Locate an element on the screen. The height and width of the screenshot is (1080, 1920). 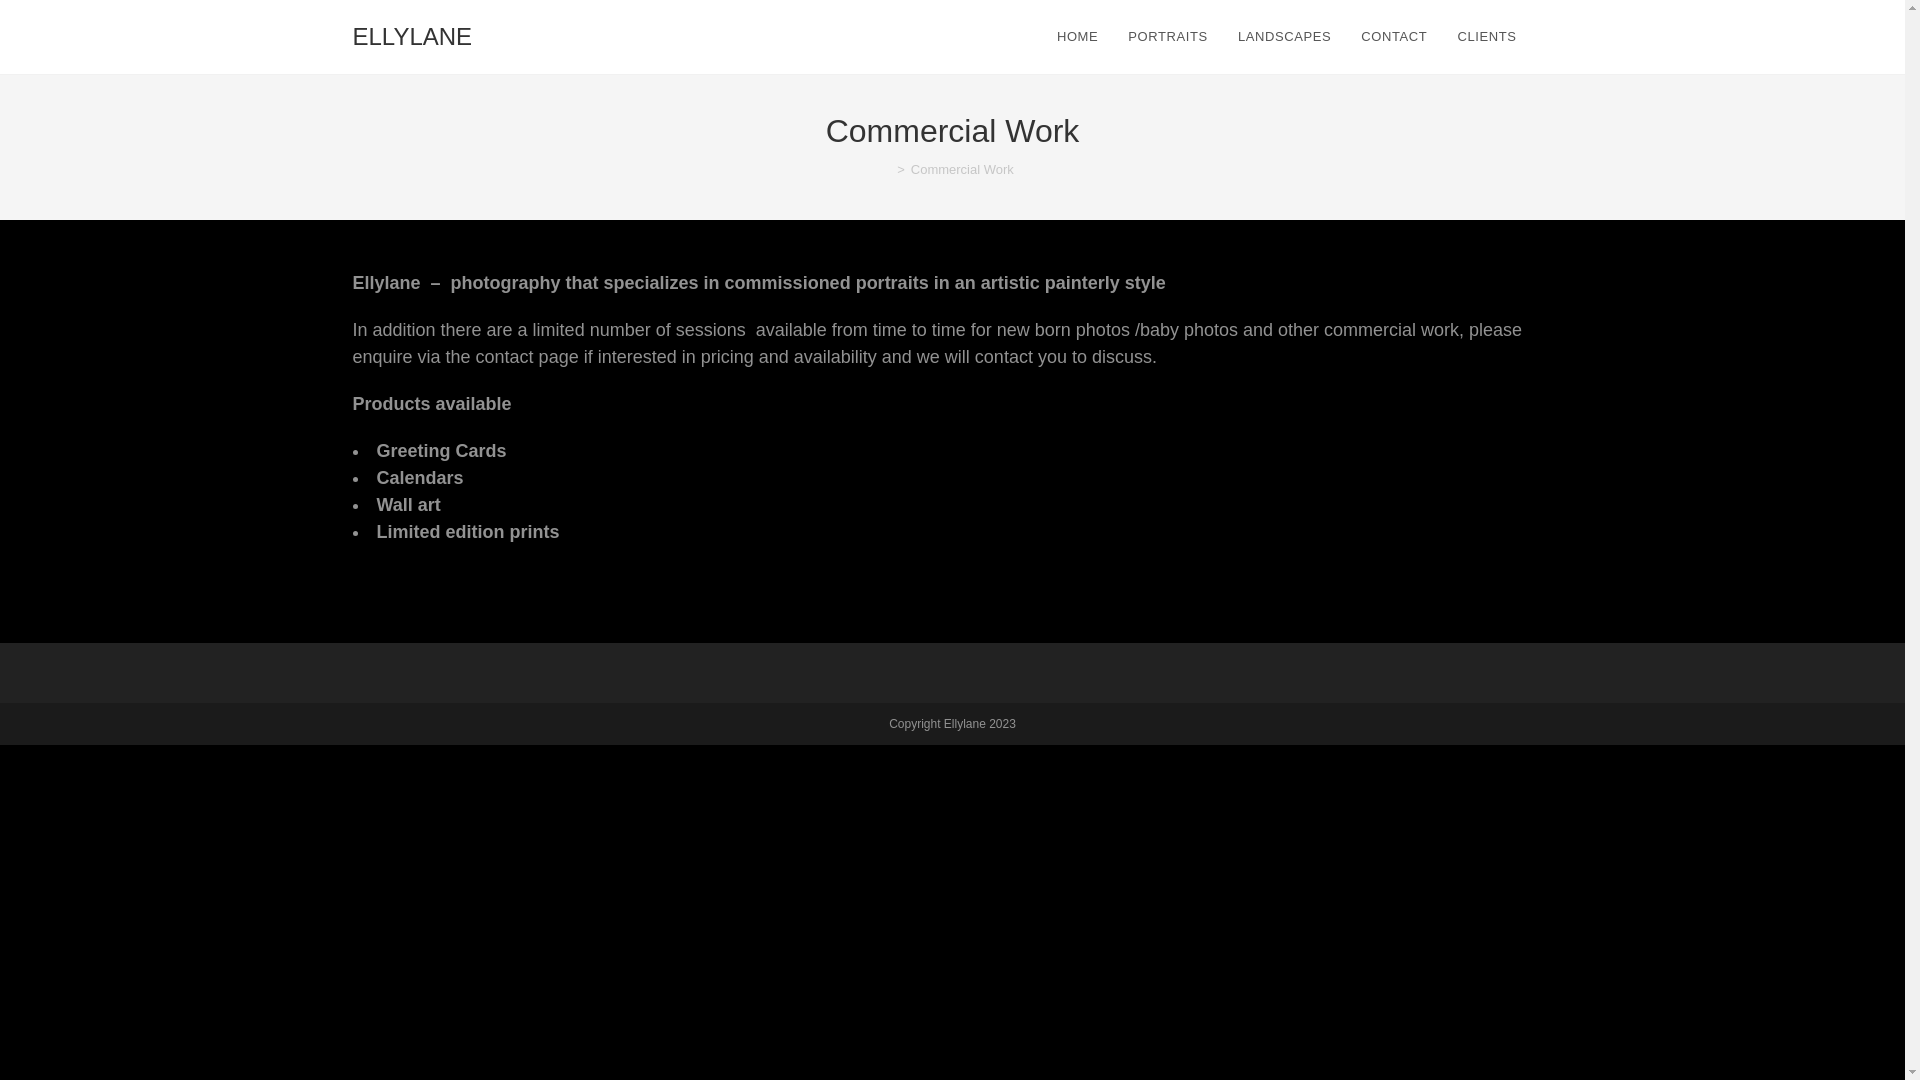
CONTACT is located at coordinates (1394, 37).